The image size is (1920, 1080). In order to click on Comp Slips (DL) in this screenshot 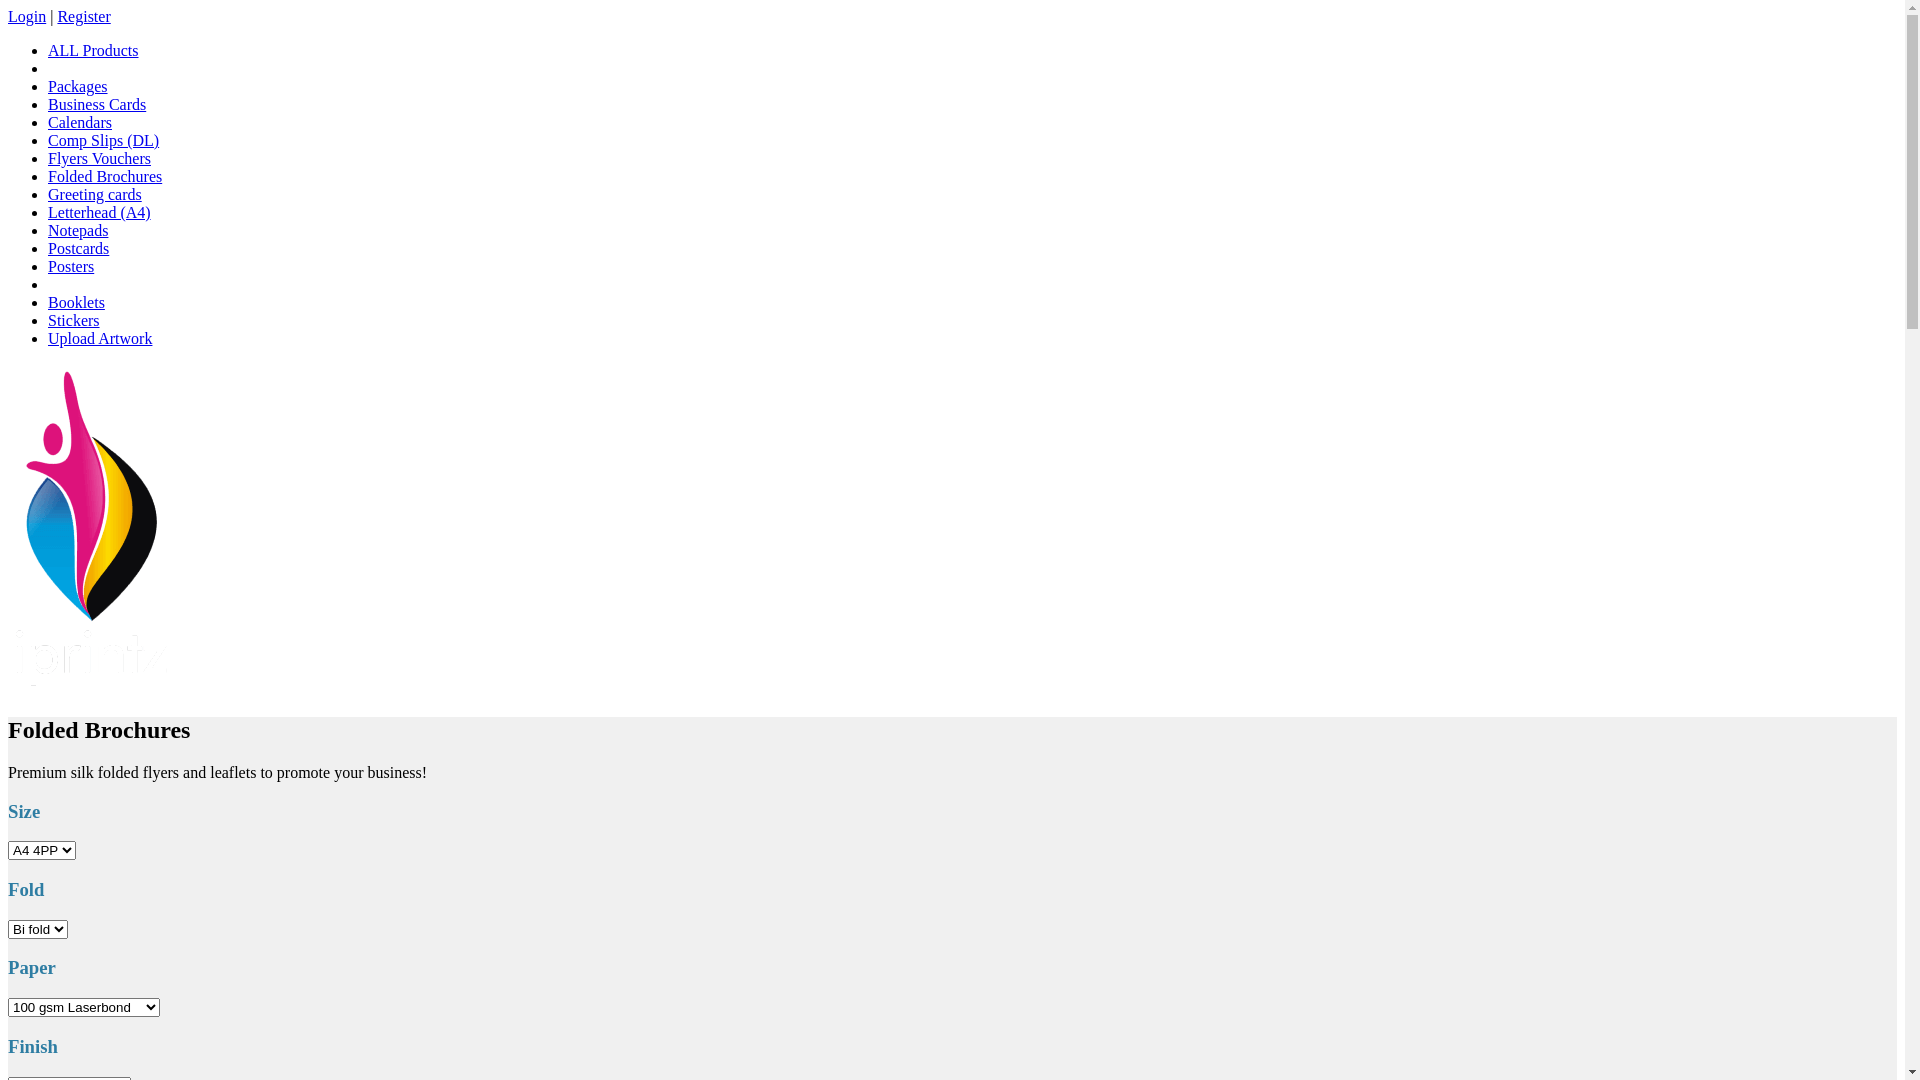, I will do `click(104, 140)`.